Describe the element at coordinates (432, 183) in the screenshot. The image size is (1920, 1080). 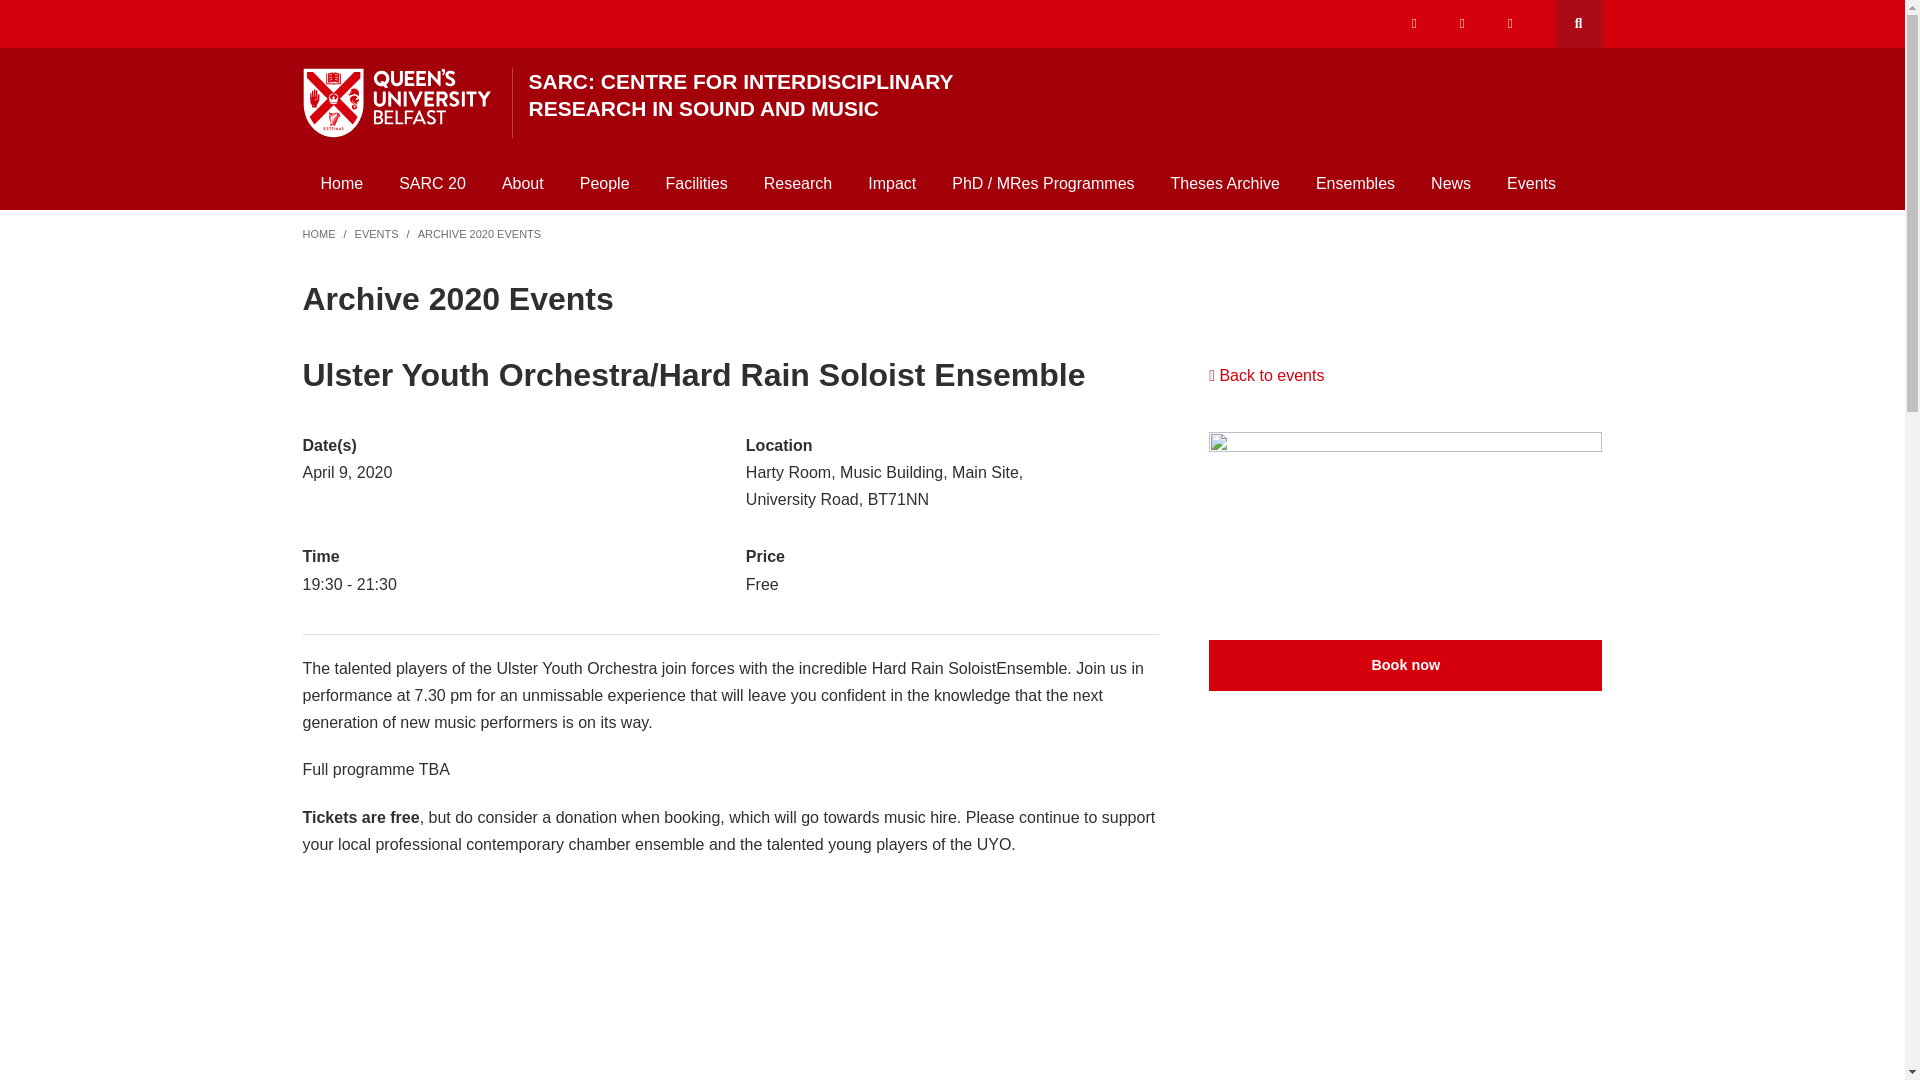
I see `SARC 20` at that location.